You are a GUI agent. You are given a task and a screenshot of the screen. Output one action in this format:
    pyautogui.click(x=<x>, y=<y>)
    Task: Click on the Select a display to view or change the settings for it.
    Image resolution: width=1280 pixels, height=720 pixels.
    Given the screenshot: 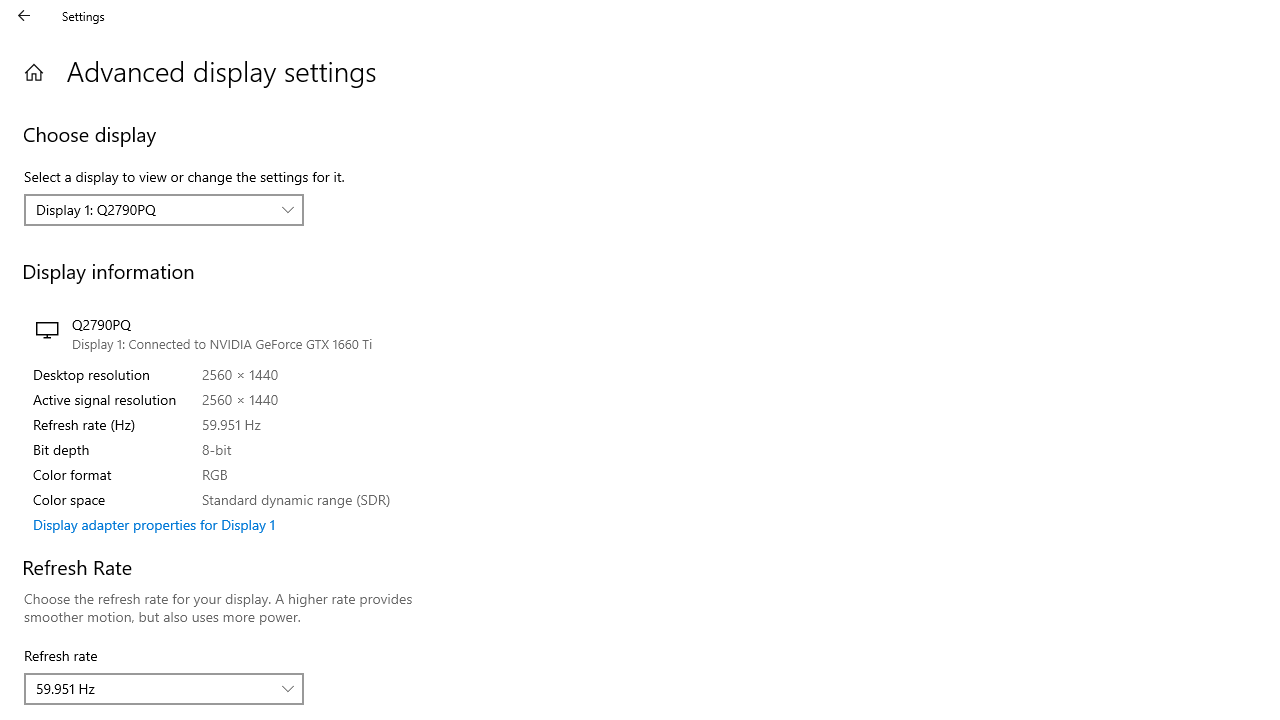 What is the action you would take?
    pyautogui.click(x=164, y=210)
    